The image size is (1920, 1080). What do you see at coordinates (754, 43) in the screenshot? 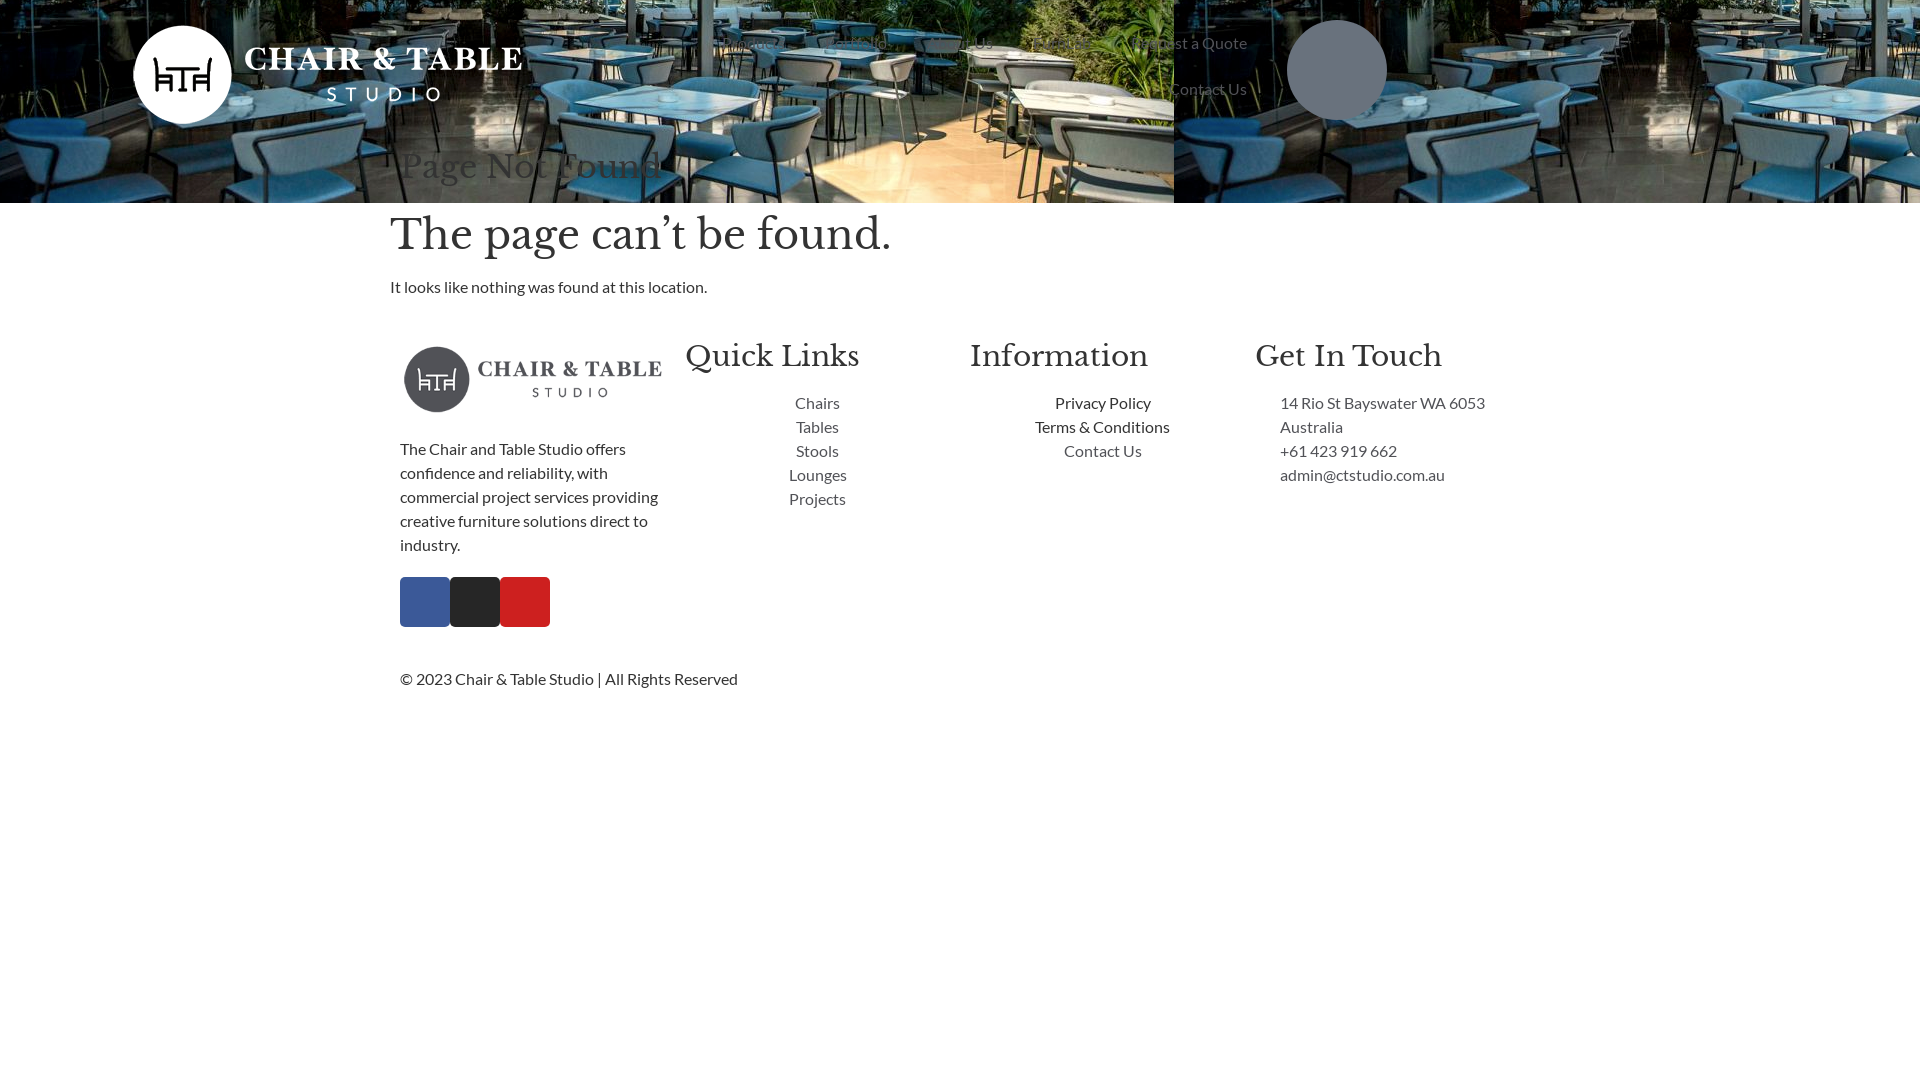
I see `Products` at bounding box center [754, 43].